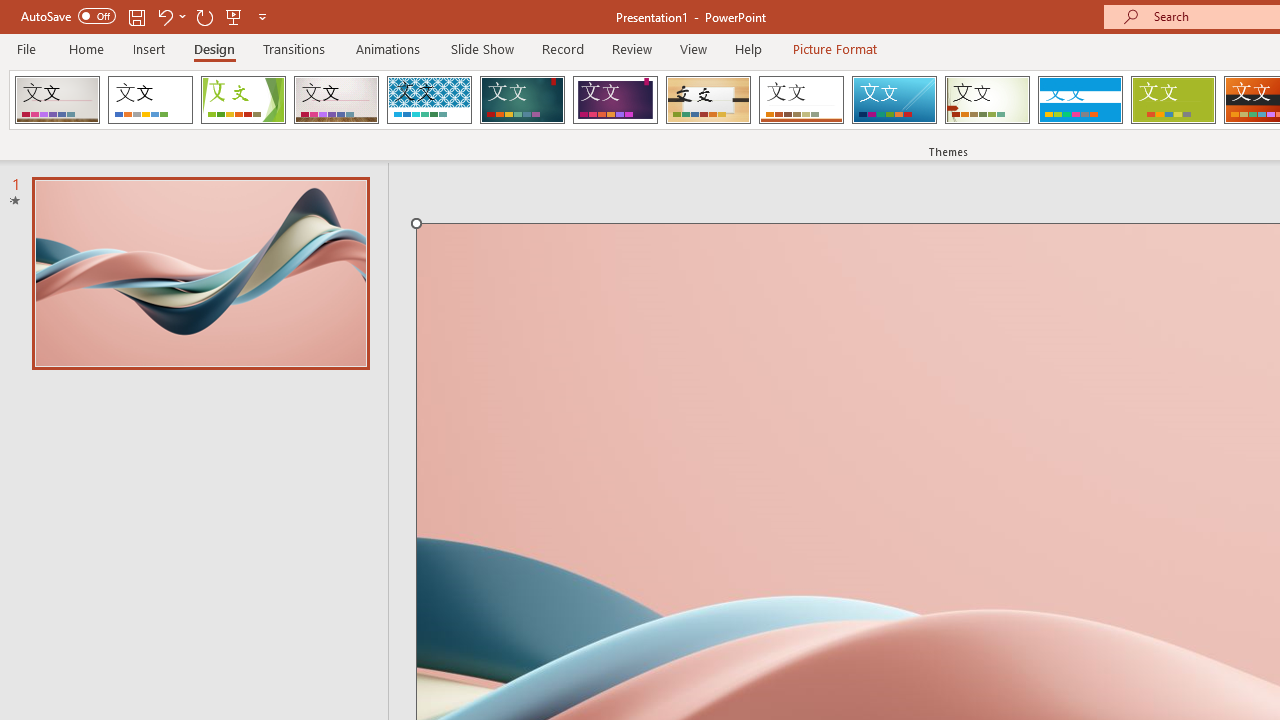 The image size is (1280, 720). I want to click on Integral, so click(429, 100).